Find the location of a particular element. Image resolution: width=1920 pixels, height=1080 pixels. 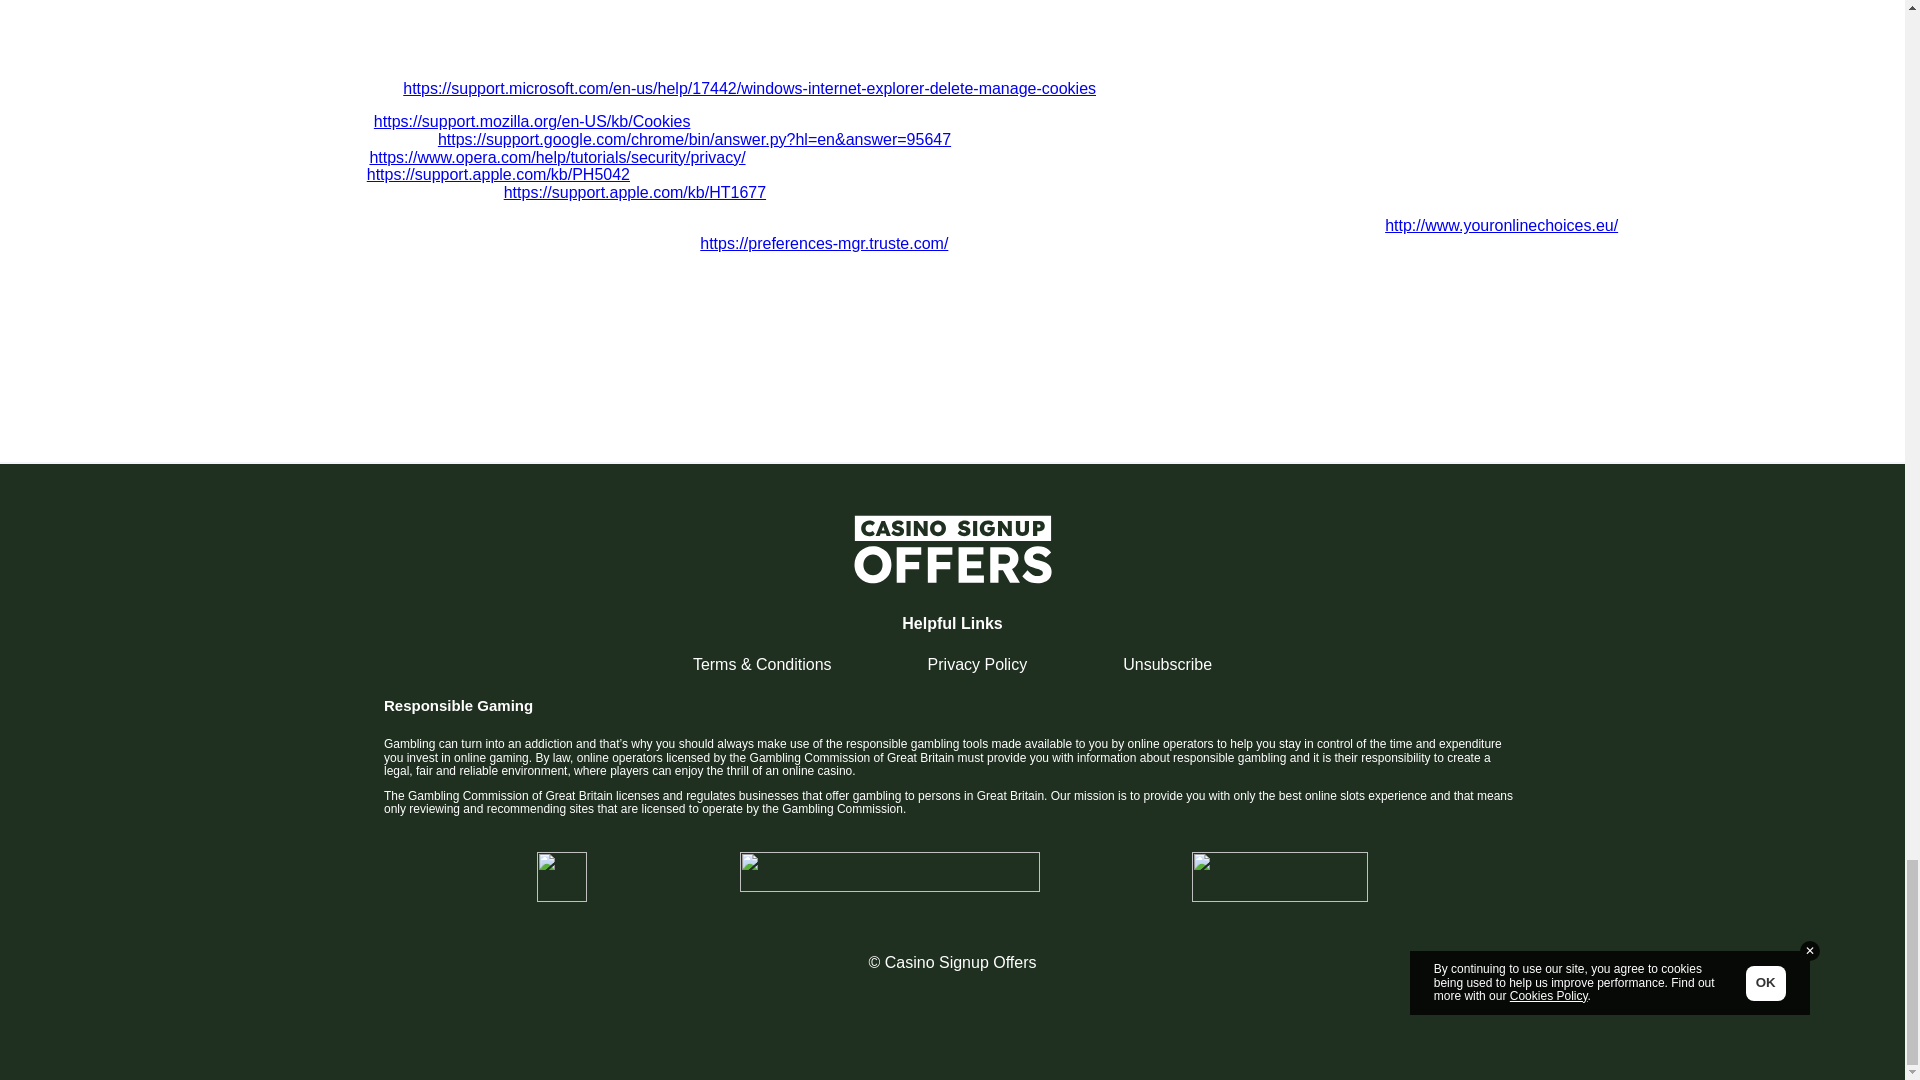

Privacy Policy is located at coordinates (977, 664).